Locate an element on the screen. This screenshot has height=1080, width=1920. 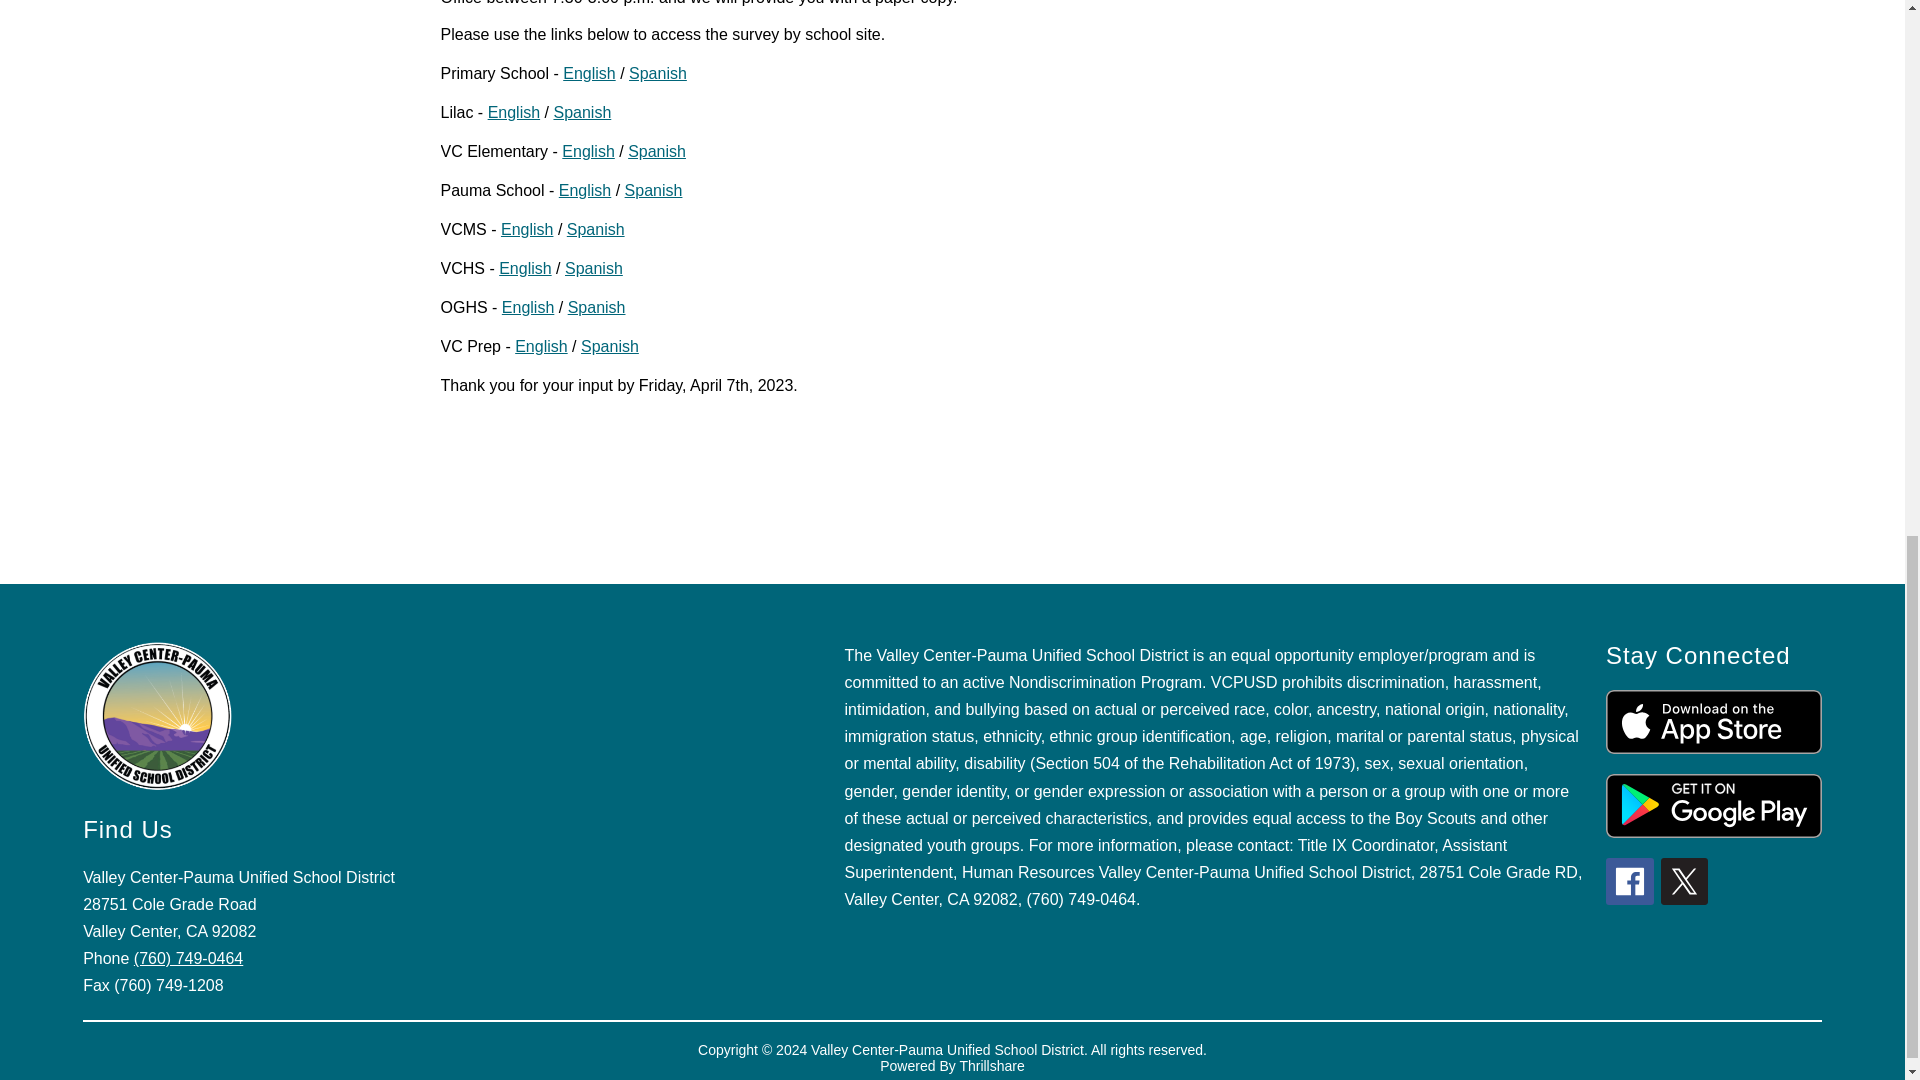
English is located at coordinates (525, 268).